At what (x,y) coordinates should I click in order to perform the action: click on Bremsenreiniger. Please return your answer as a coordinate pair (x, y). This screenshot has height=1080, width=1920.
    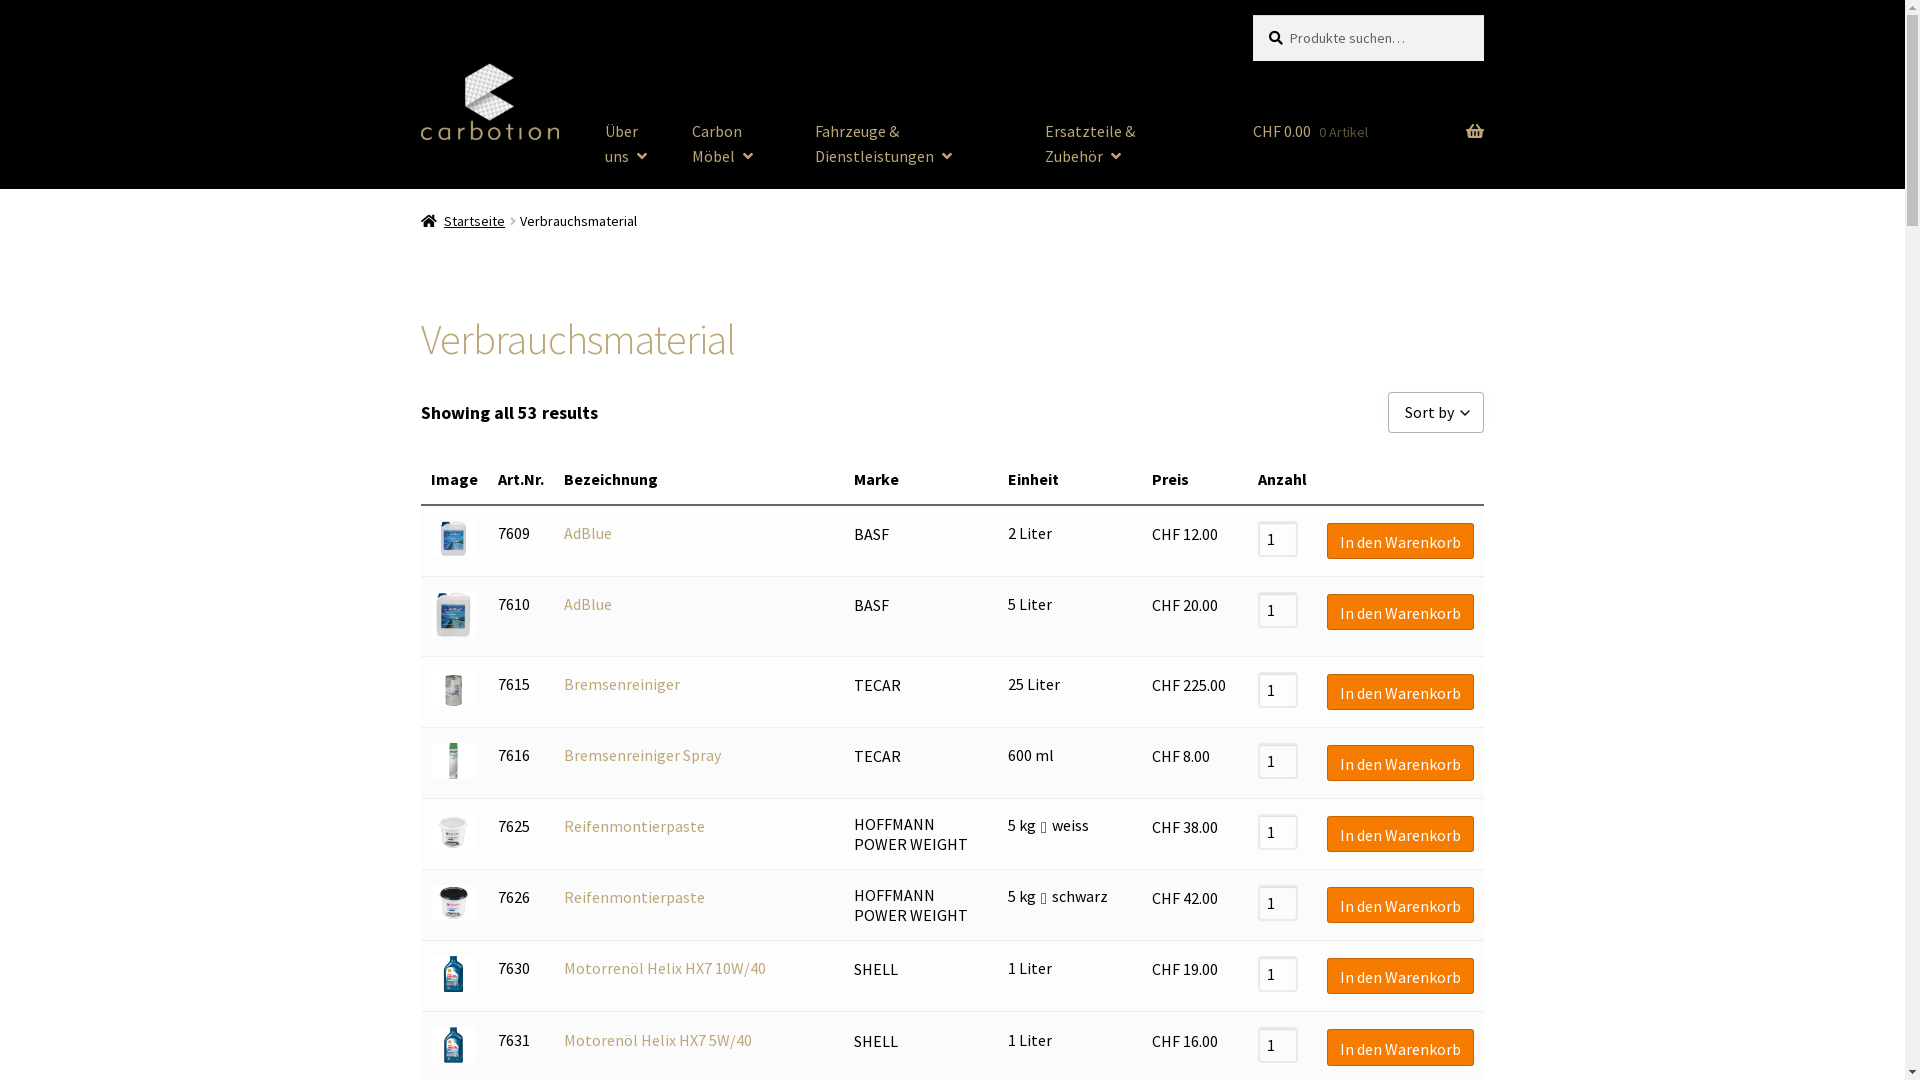
    Looking at the image, I should click on (622, 684).